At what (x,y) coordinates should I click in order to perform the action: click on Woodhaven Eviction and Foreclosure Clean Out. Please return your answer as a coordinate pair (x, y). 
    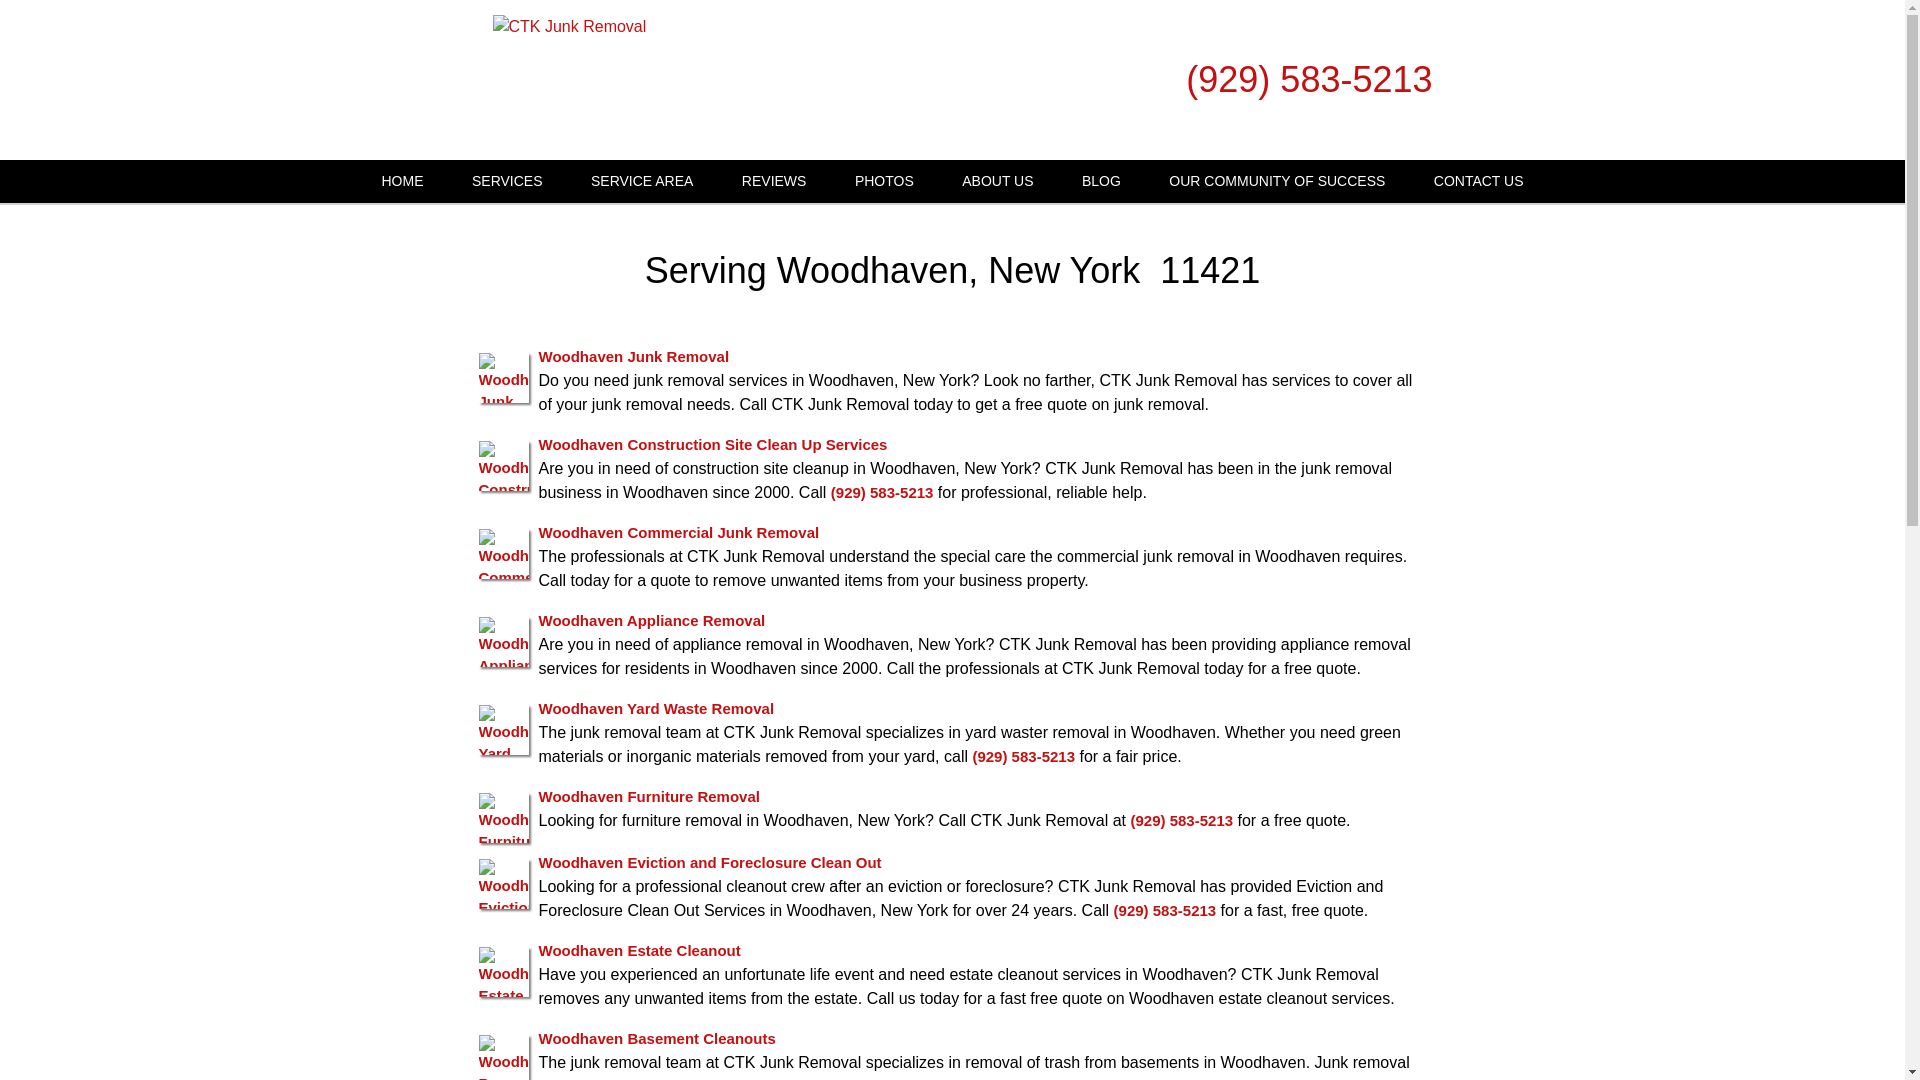
    Looking at the image, I should click on (709, 862).